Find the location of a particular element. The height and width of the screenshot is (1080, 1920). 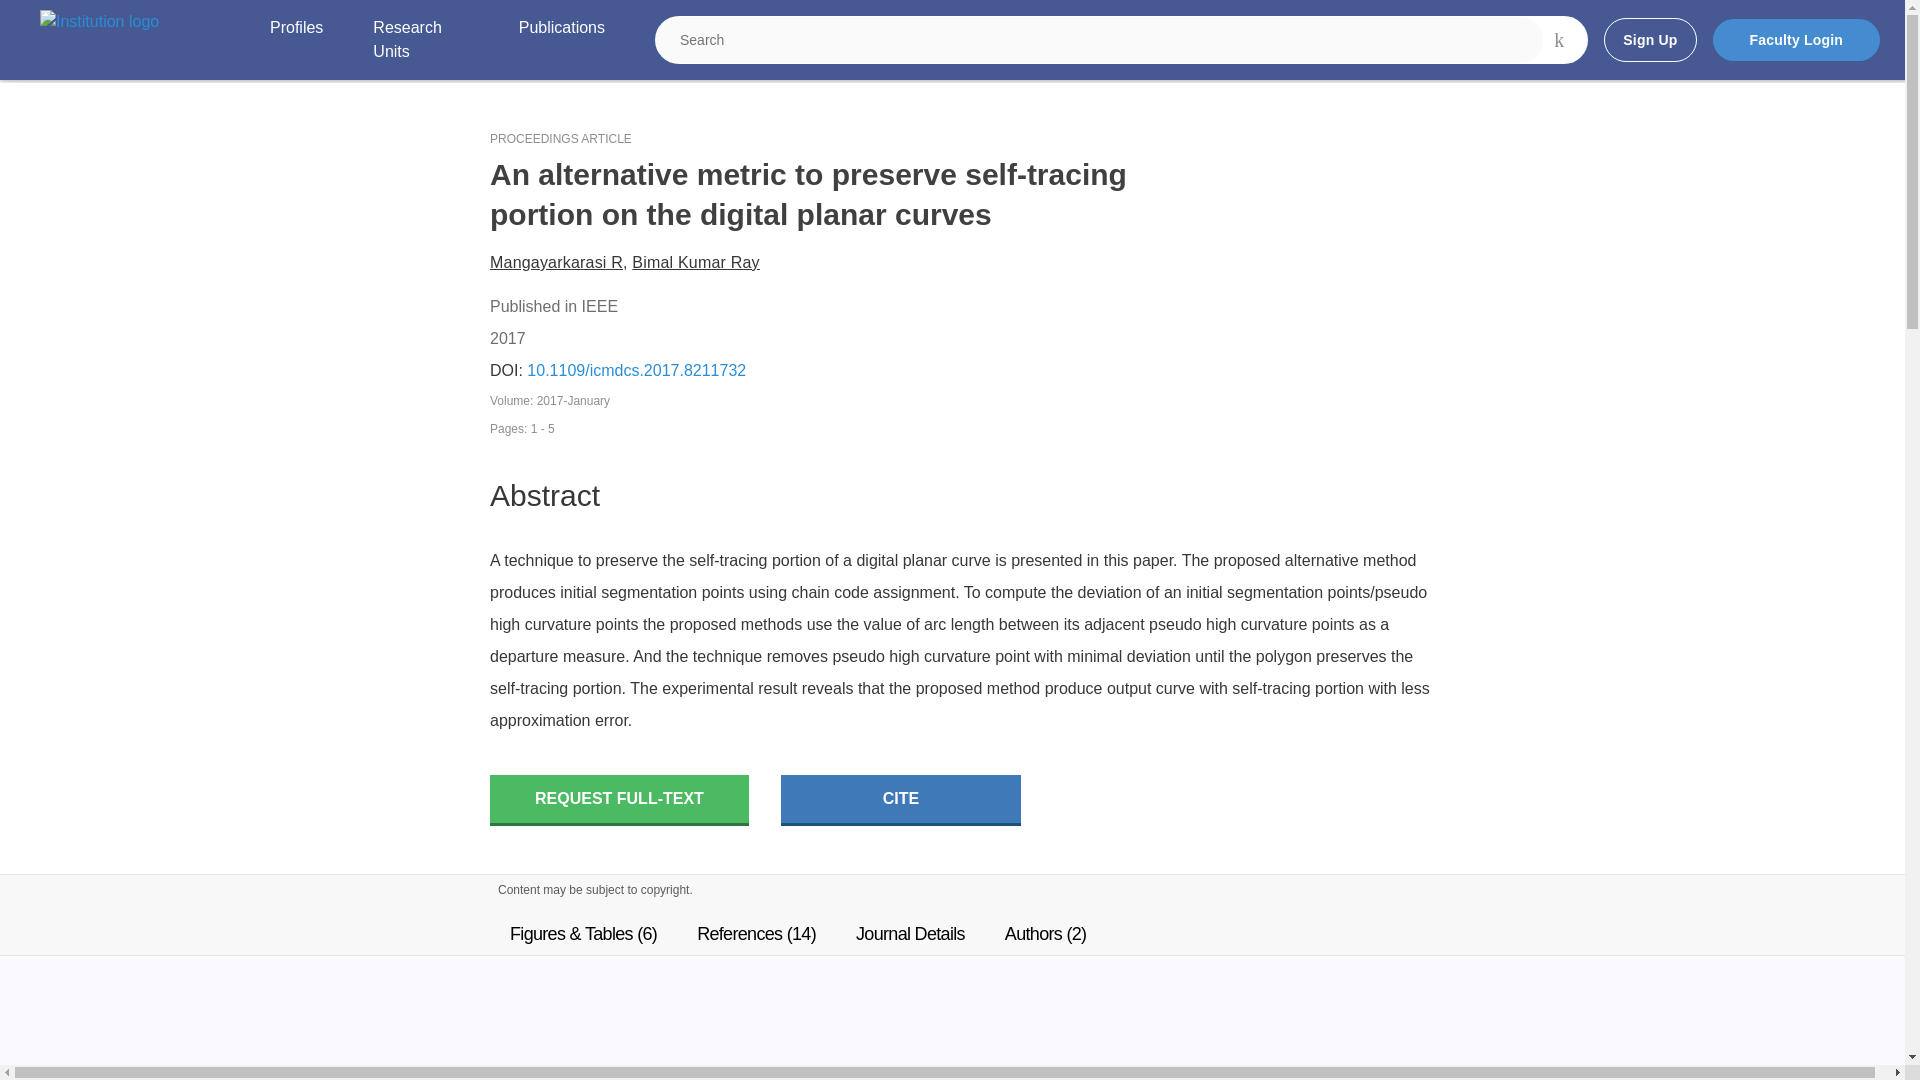

Mangayarkarasi R is located at coordinates (556, 262).